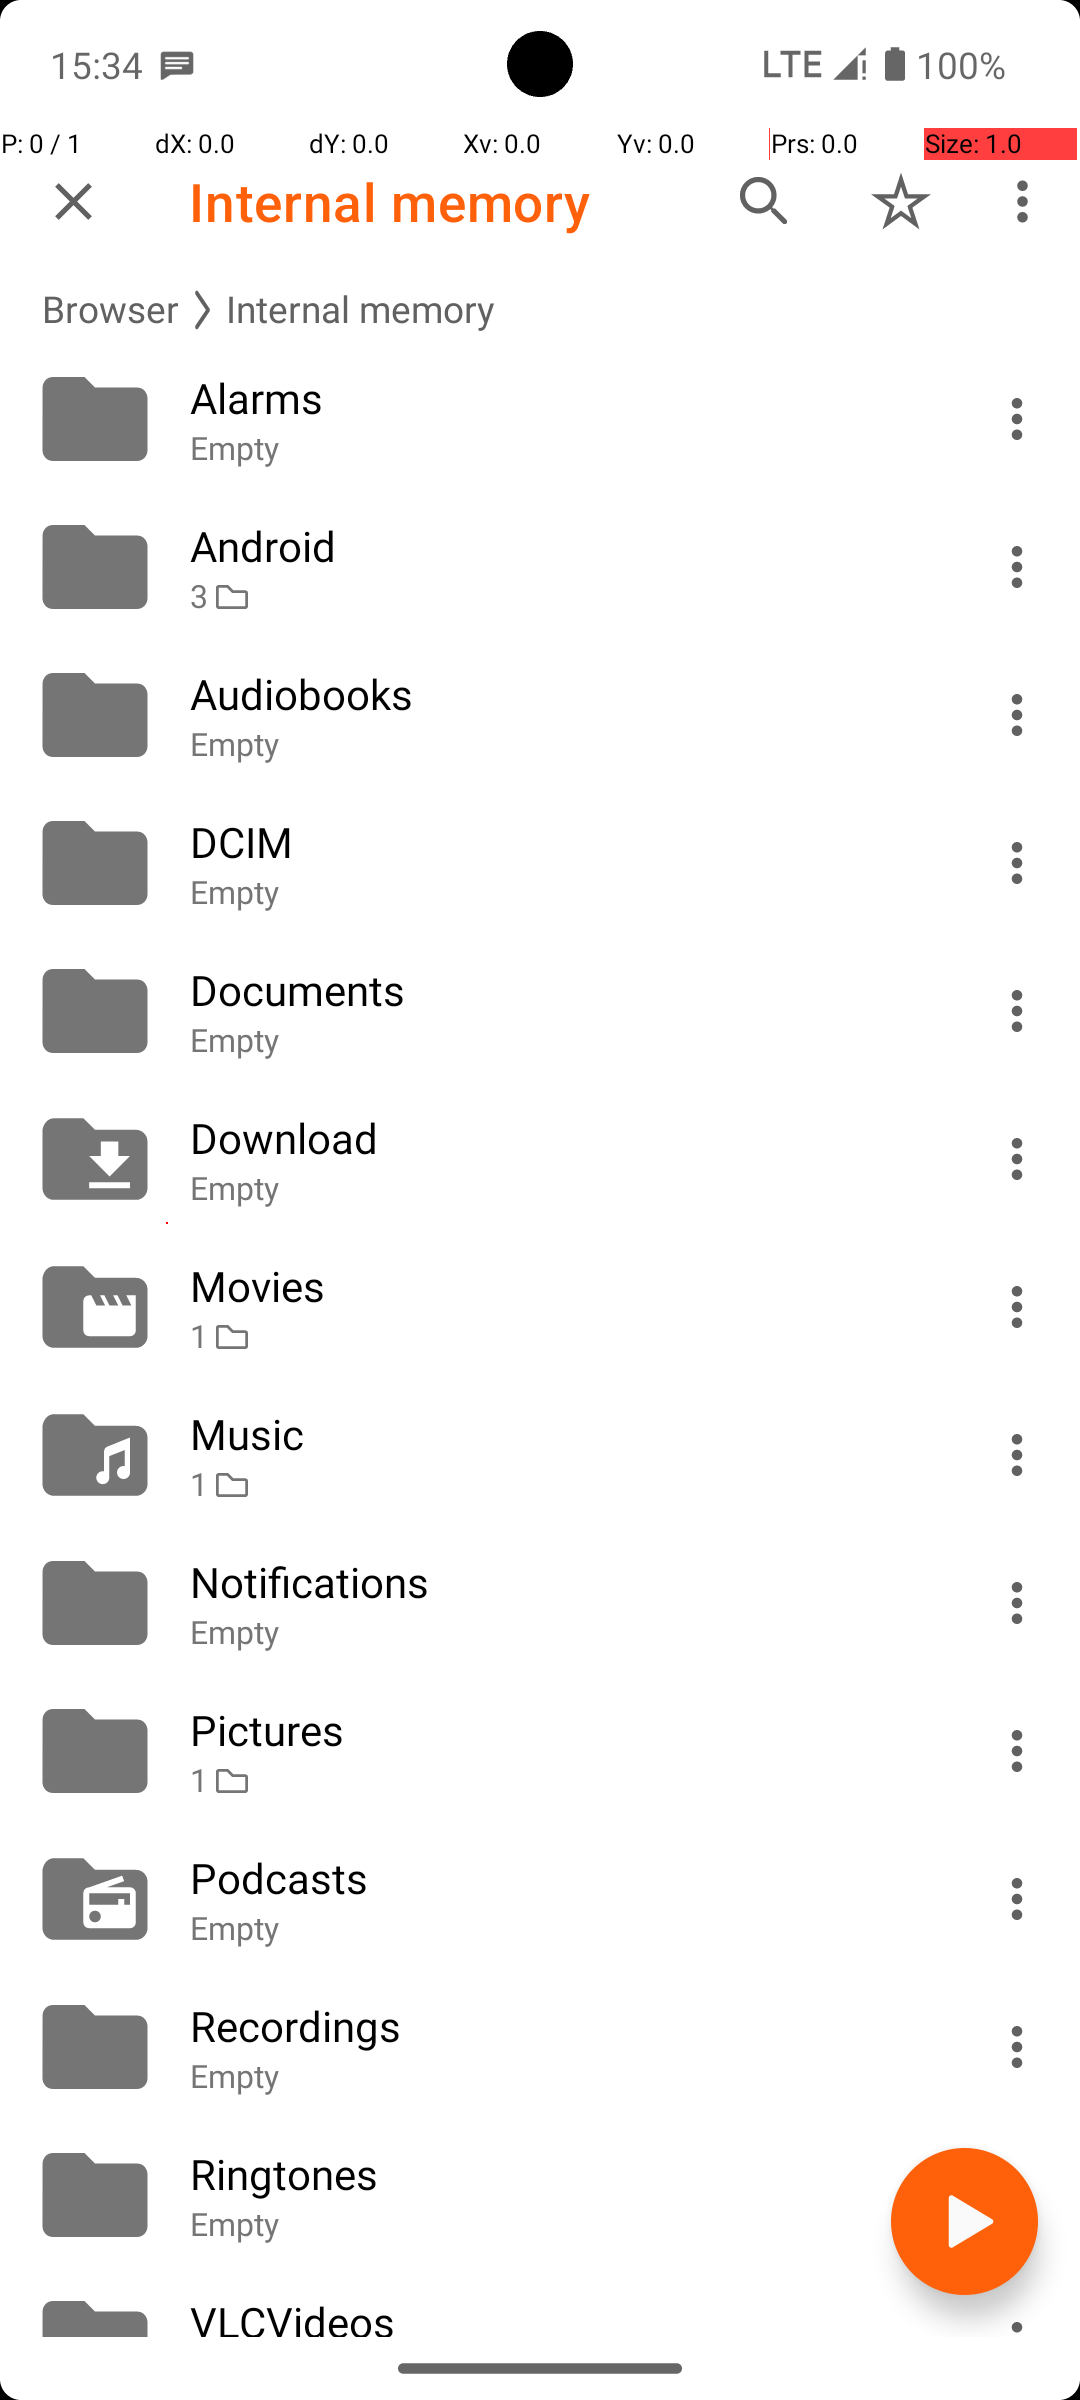 This screenshot has width=1080, height=2400. What do you see at coordinates (540, 1603) in the screenshot?
I see `Folder: Notifications, Empty` at bounding box center [540, 1603].